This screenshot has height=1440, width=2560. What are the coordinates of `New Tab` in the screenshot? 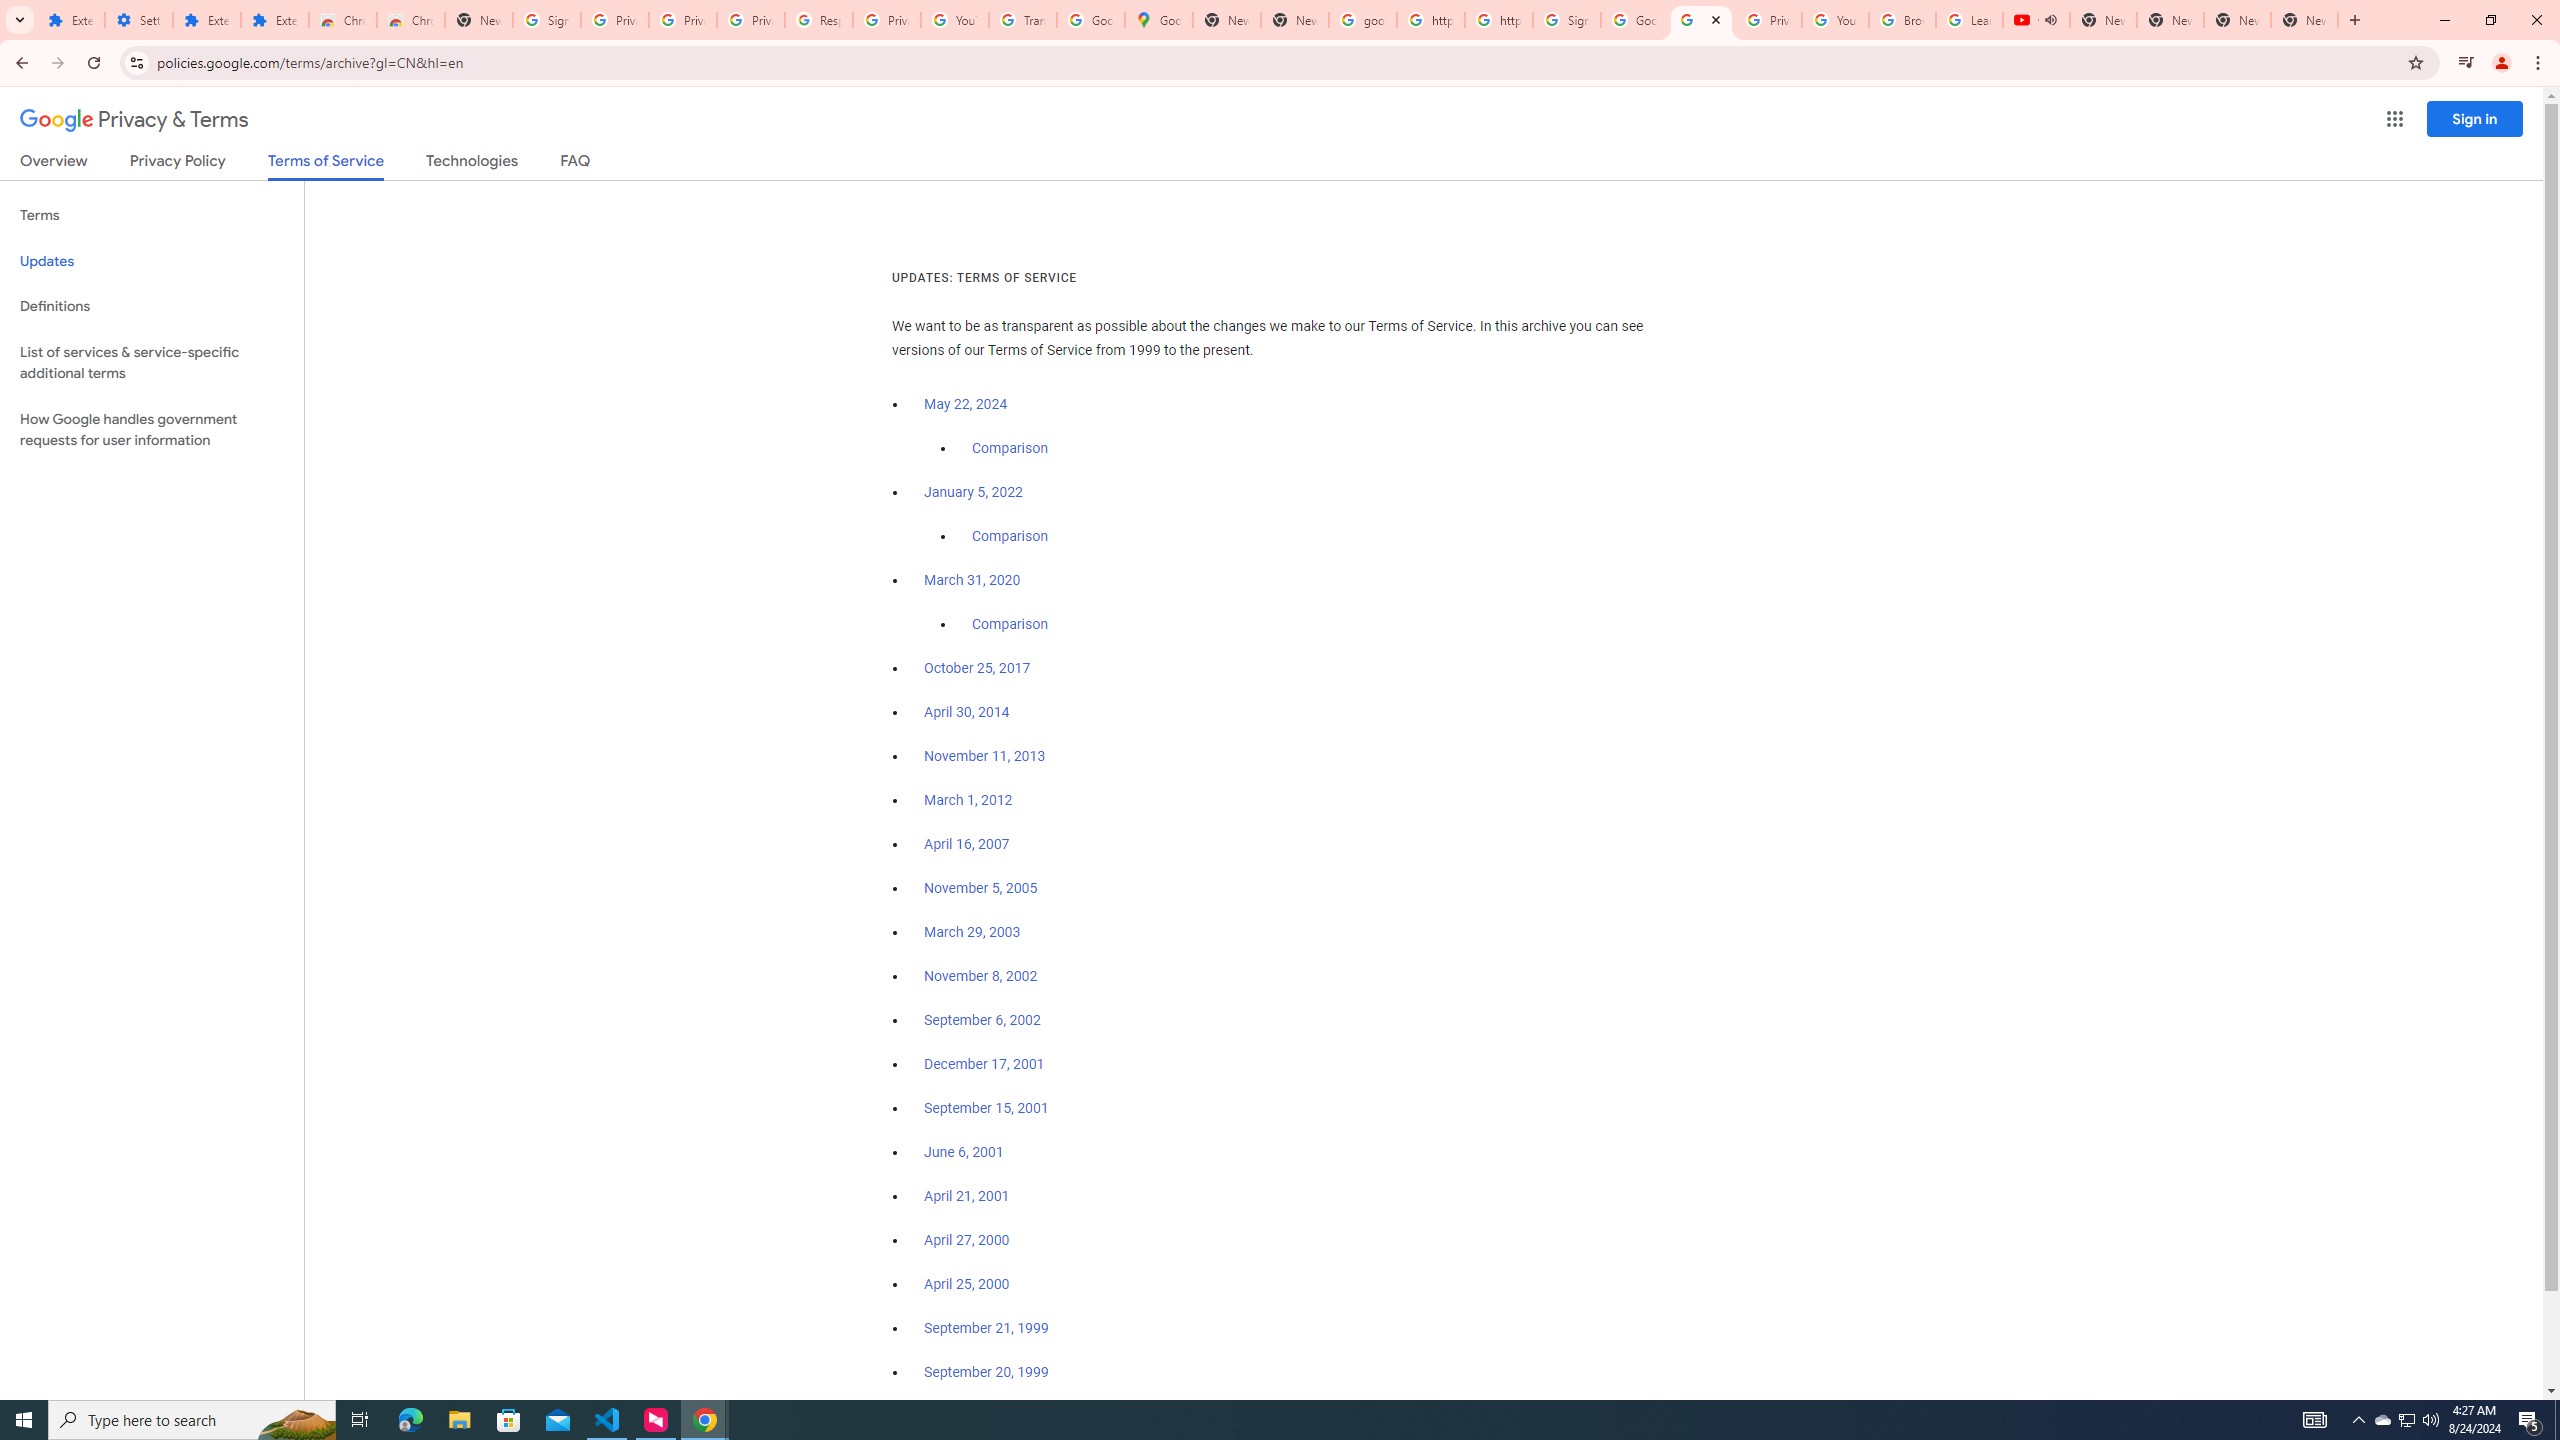 It's located at (2305, 20).